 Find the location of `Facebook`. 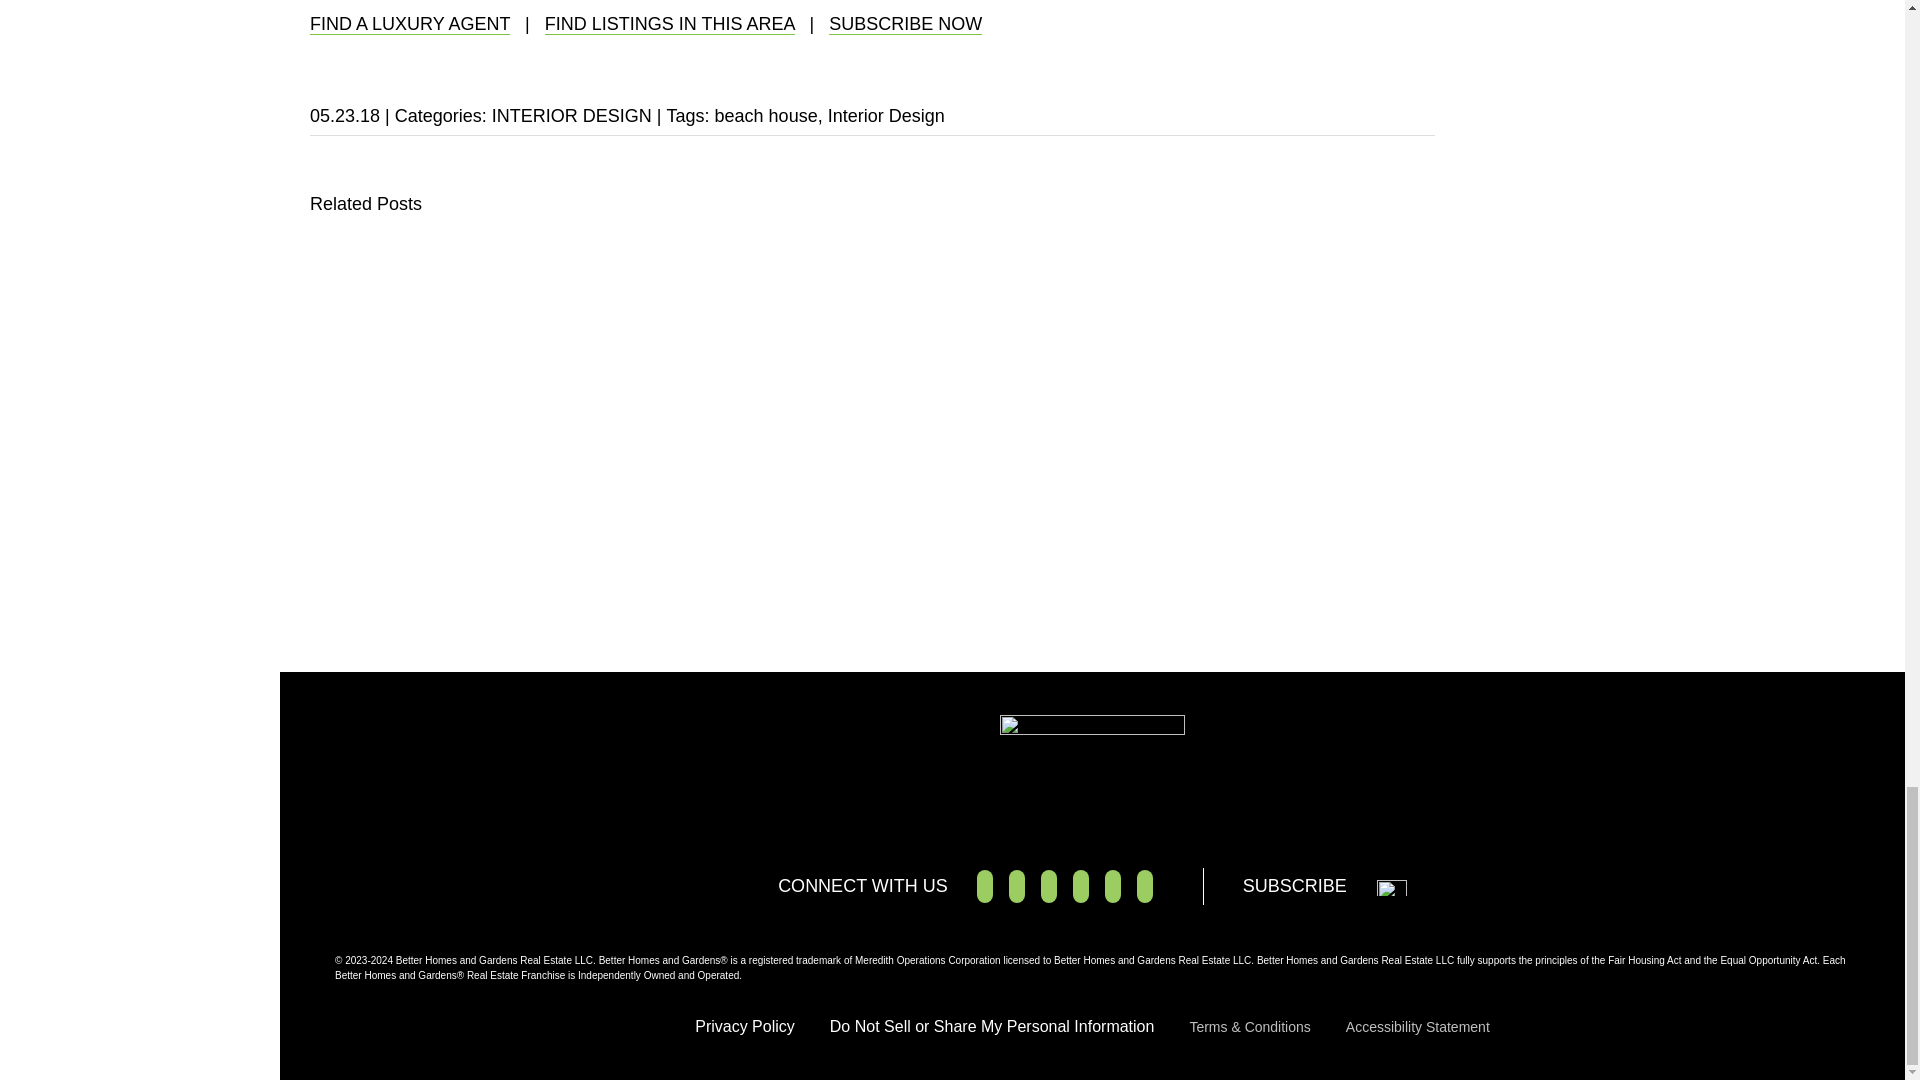

Facebook is located at coordinates (984, 886).